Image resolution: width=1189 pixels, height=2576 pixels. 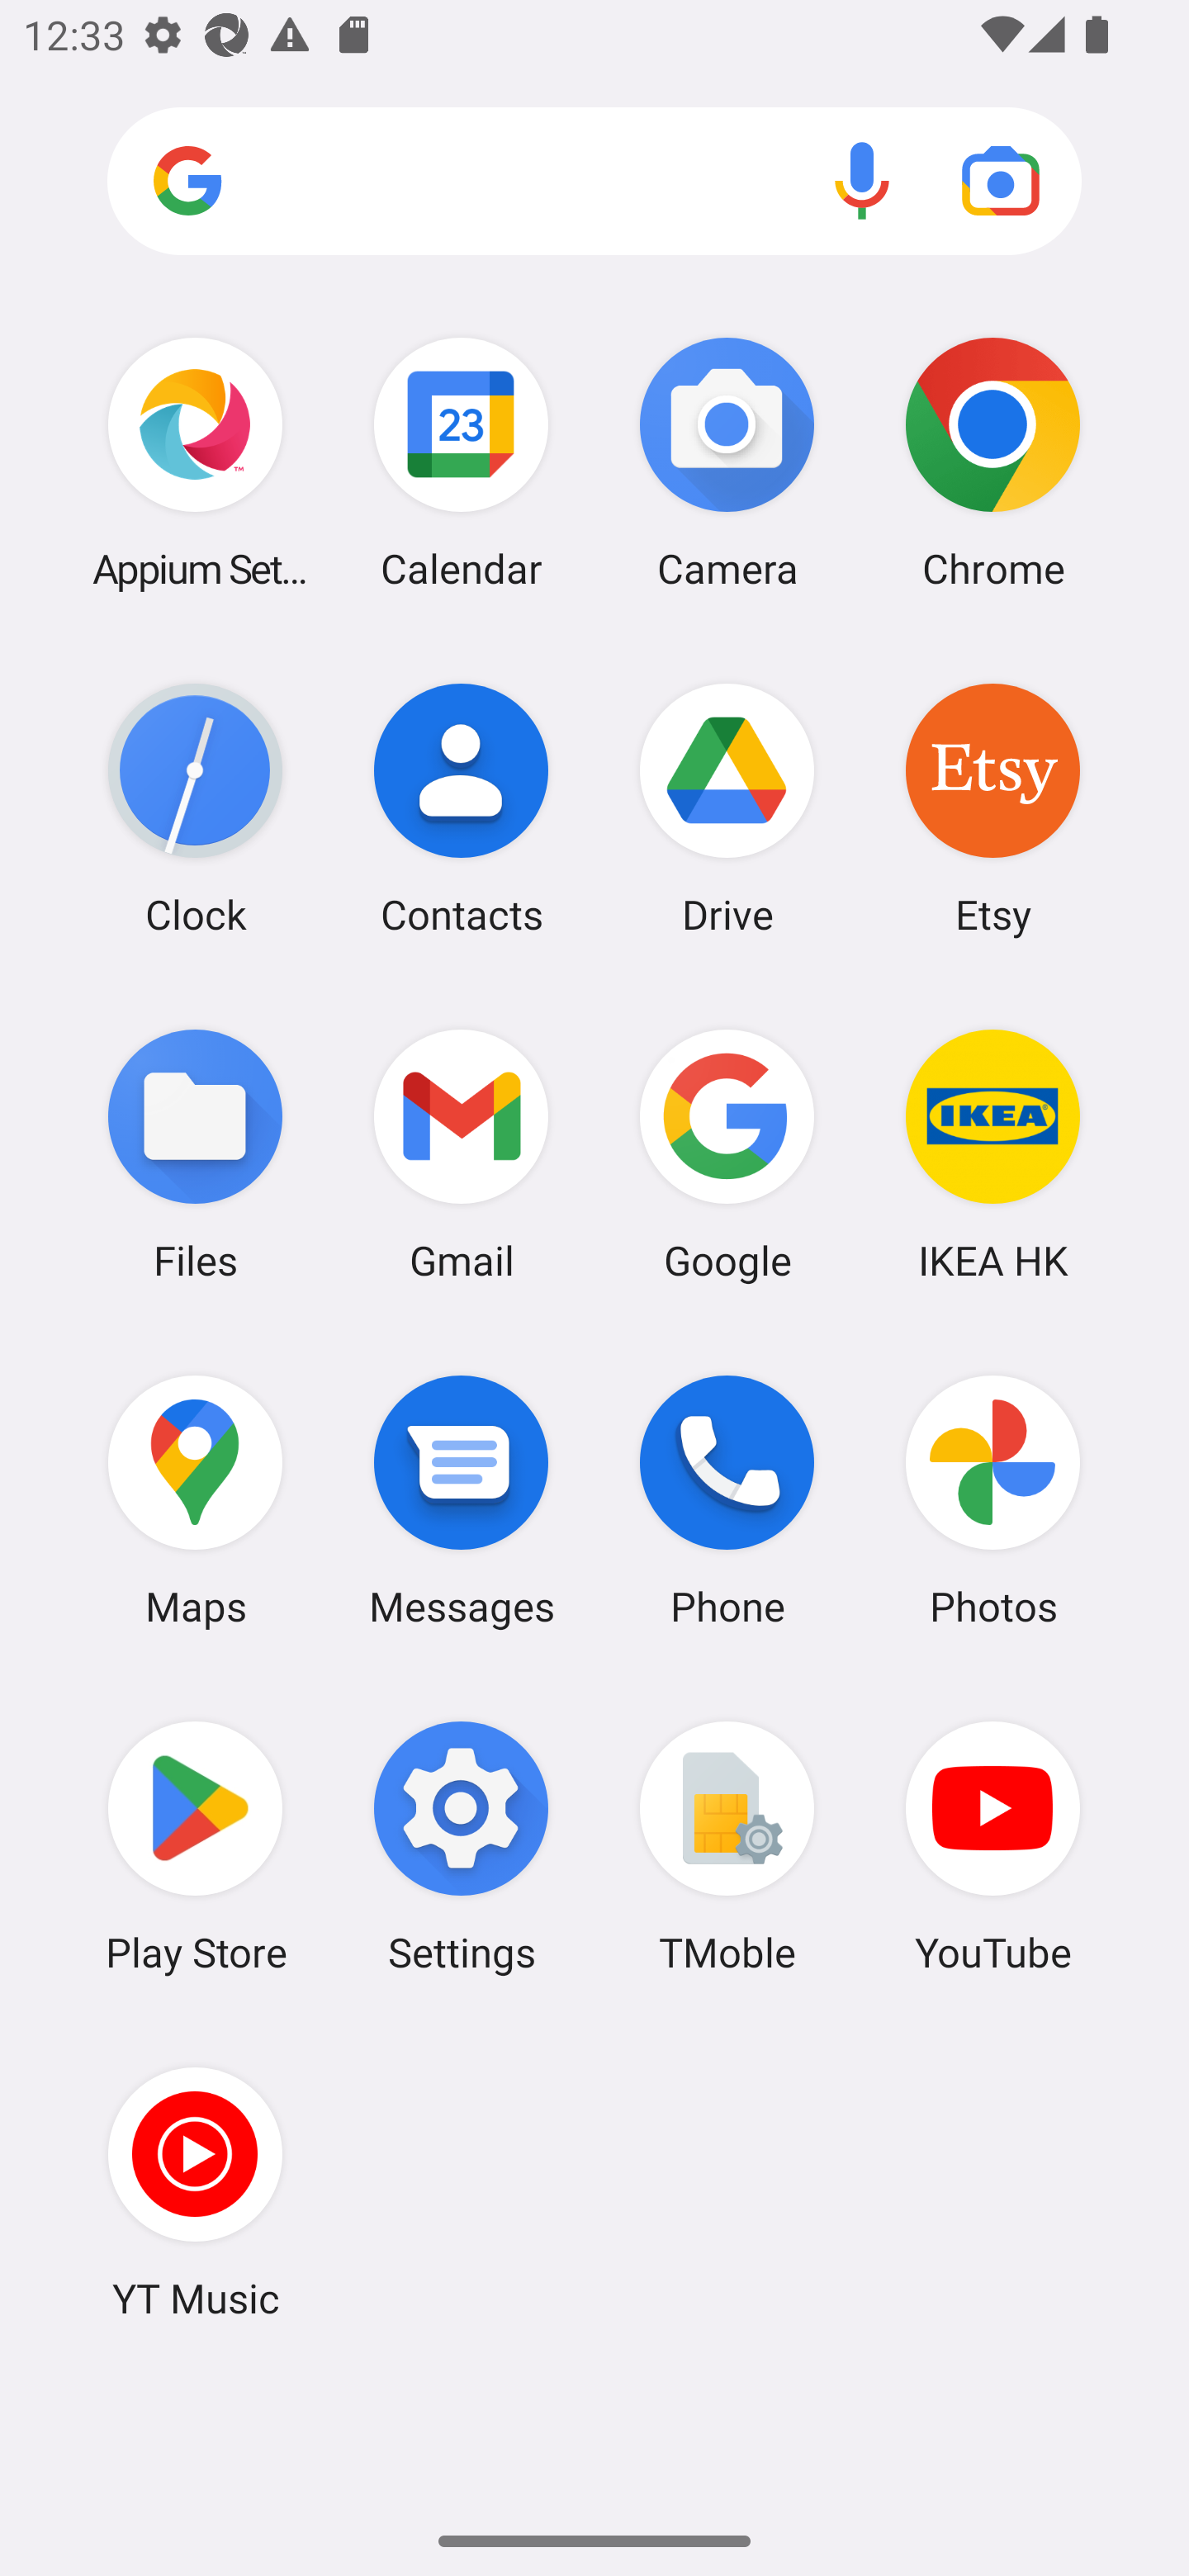 What do you see at coordinates (727, 462) in the screenshot?
I see `Camera` at bounding box center [727, 462].